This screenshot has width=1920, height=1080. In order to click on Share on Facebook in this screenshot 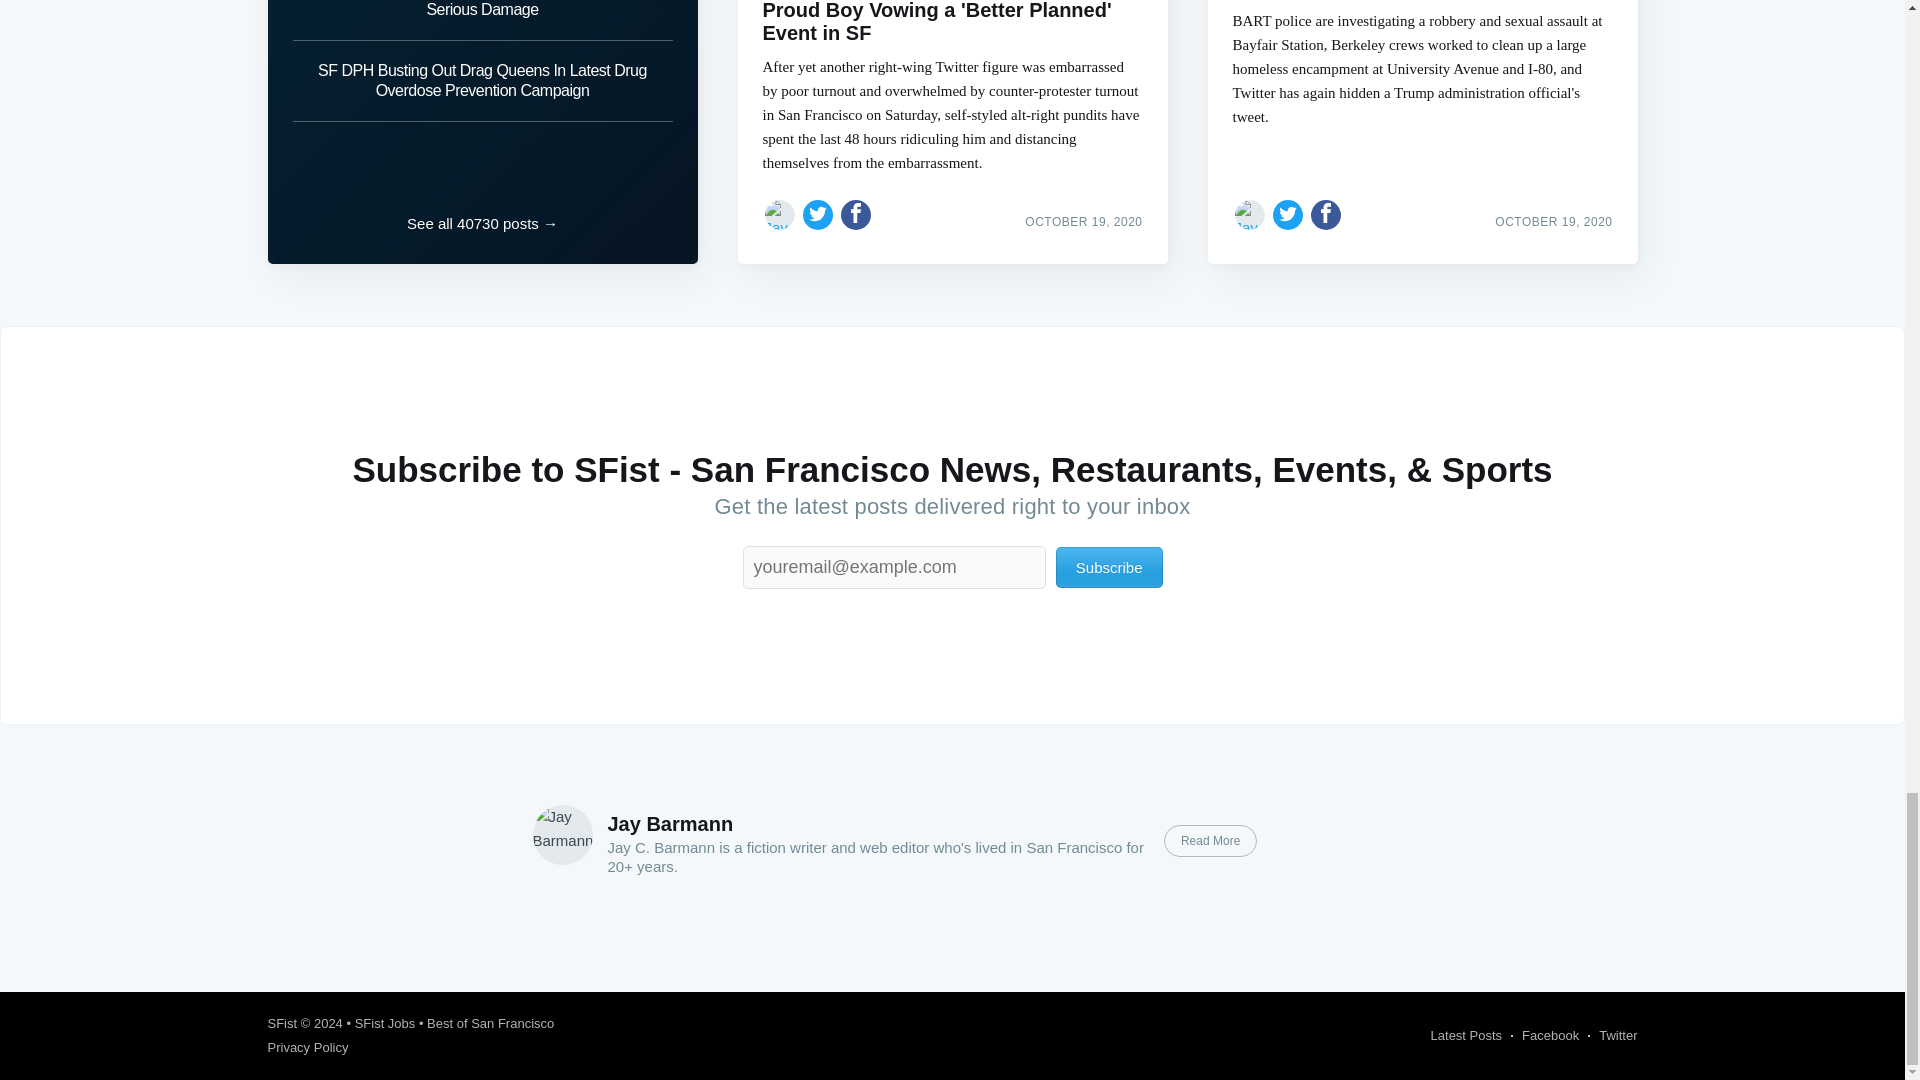, I will do `click(1326, 214)`.